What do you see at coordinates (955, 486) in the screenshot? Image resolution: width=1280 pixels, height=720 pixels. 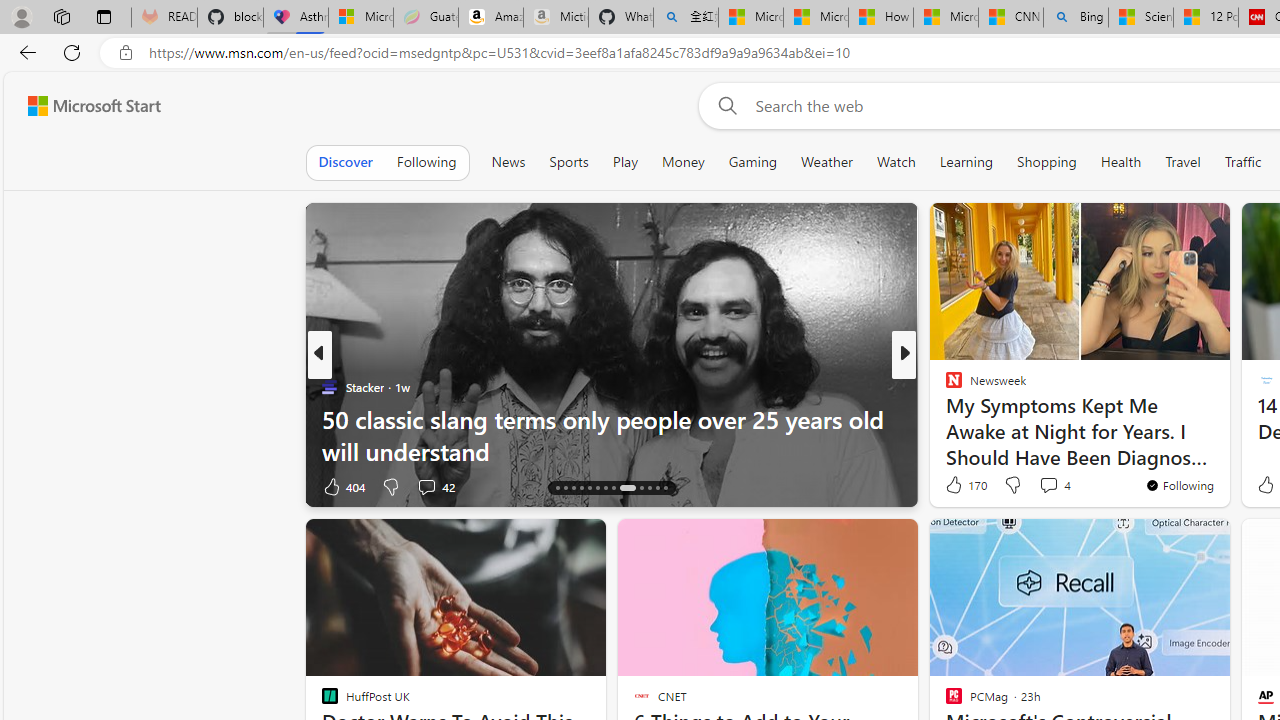 I see `3k Like` at bounding box center [955, 486].